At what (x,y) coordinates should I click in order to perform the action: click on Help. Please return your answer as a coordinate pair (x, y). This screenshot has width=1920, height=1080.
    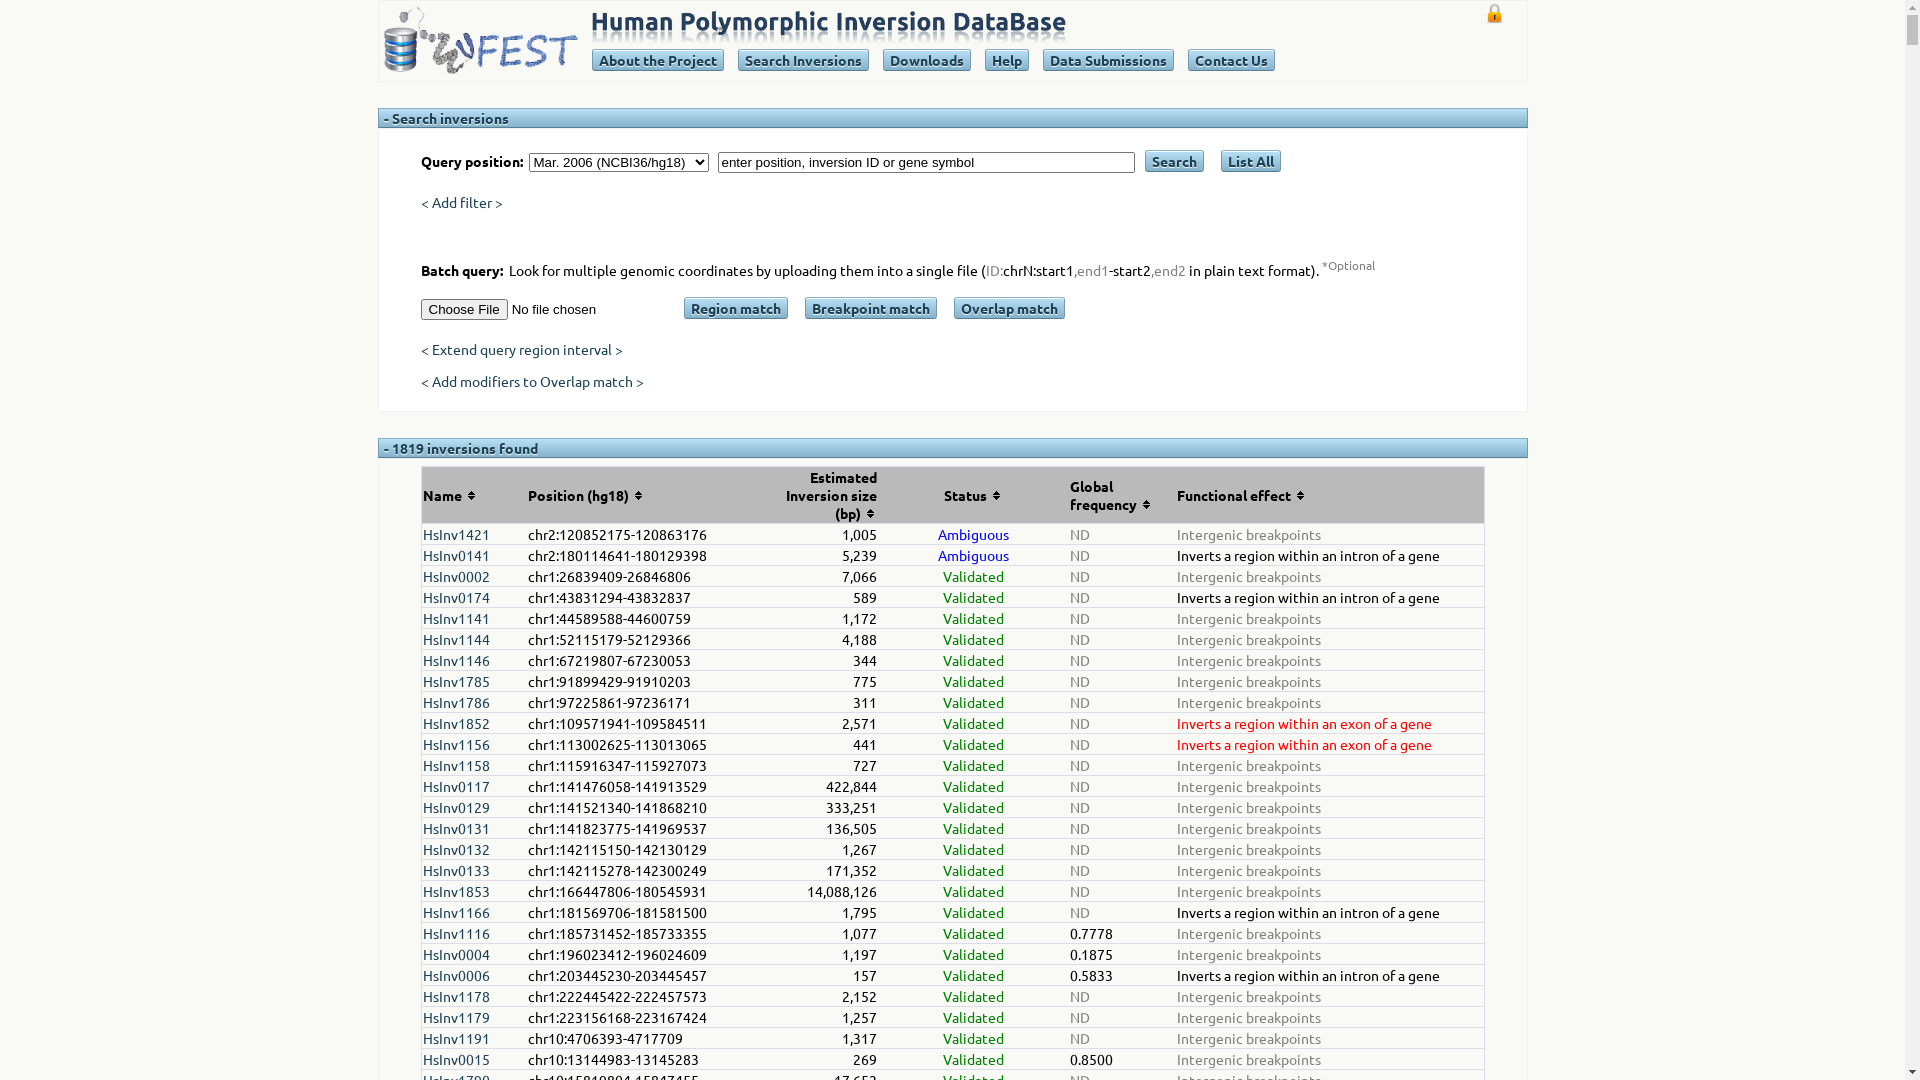
    Looking at the image, I should click on (1007, 60).